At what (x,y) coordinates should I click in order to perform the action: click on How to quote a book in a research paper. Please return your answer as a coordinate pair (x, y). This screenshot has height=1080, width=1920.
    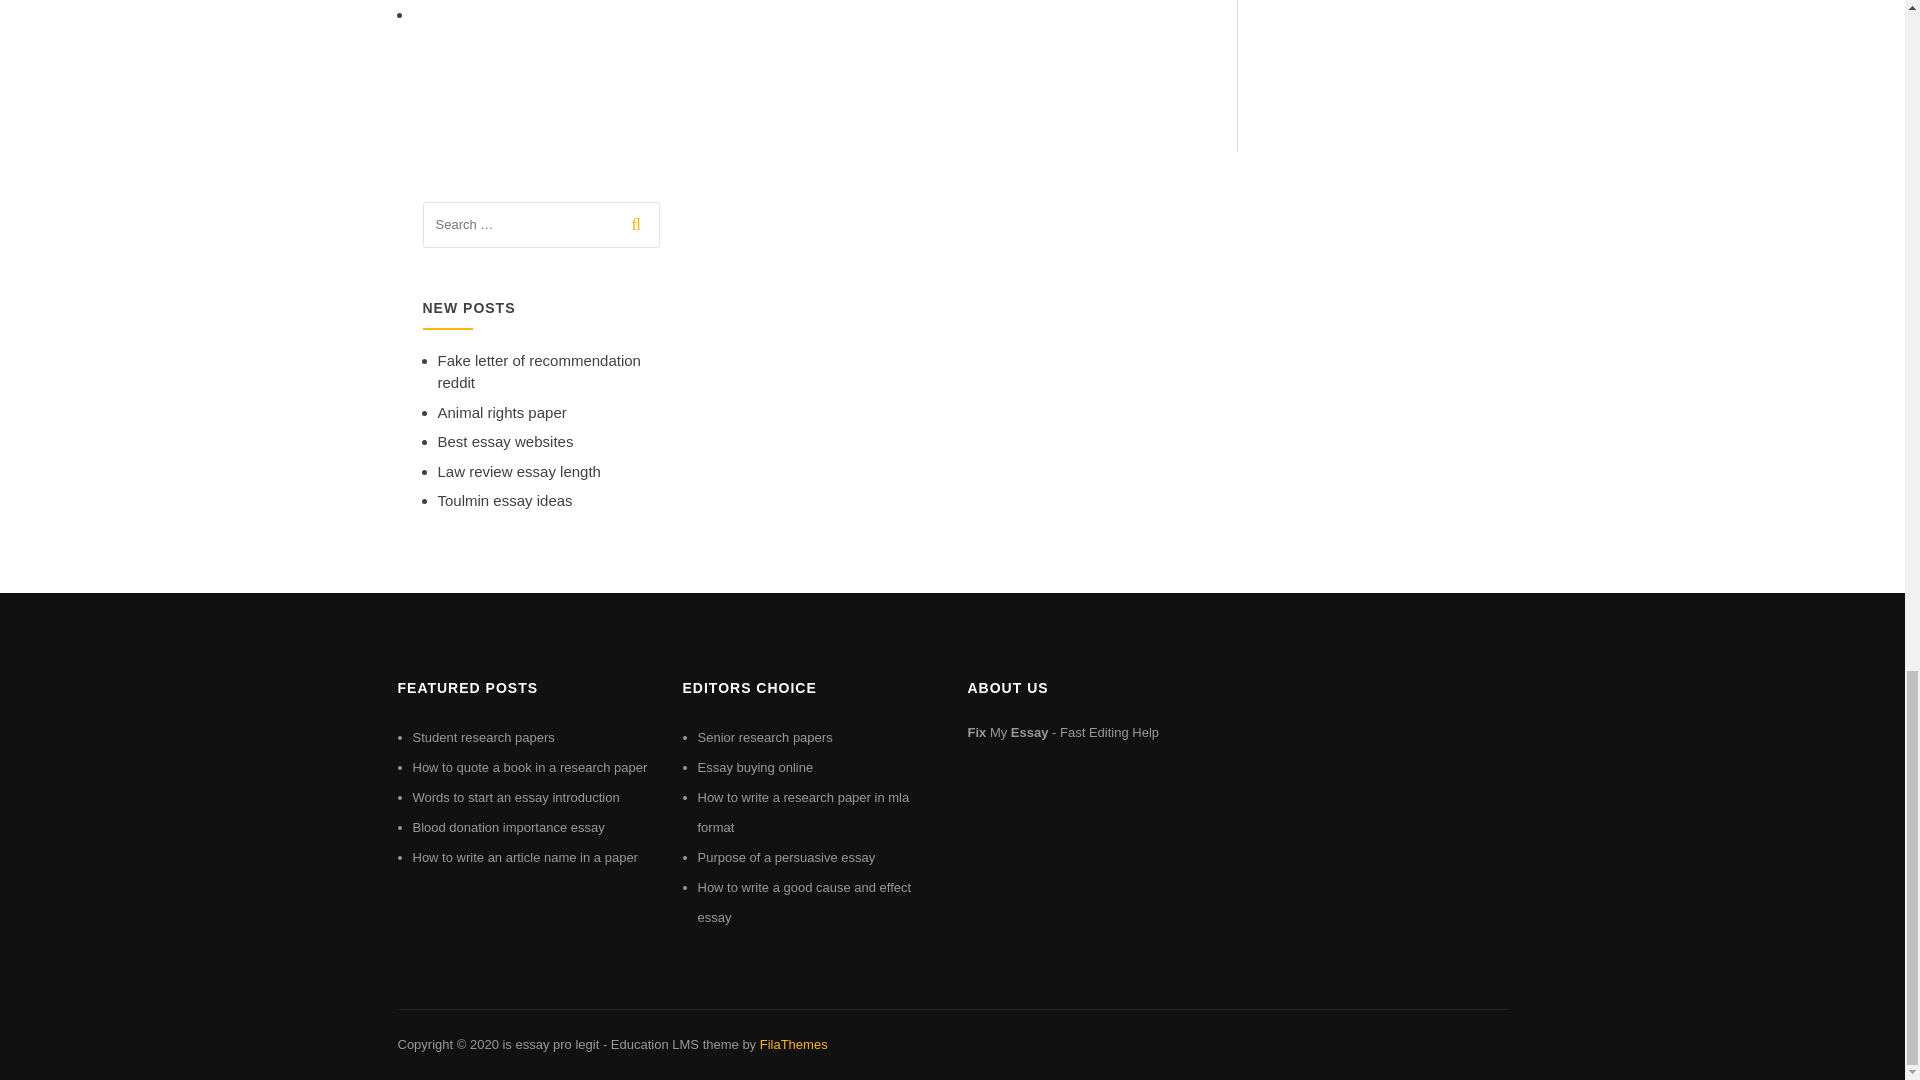
    Looking at the image, I should click on (530, 768).